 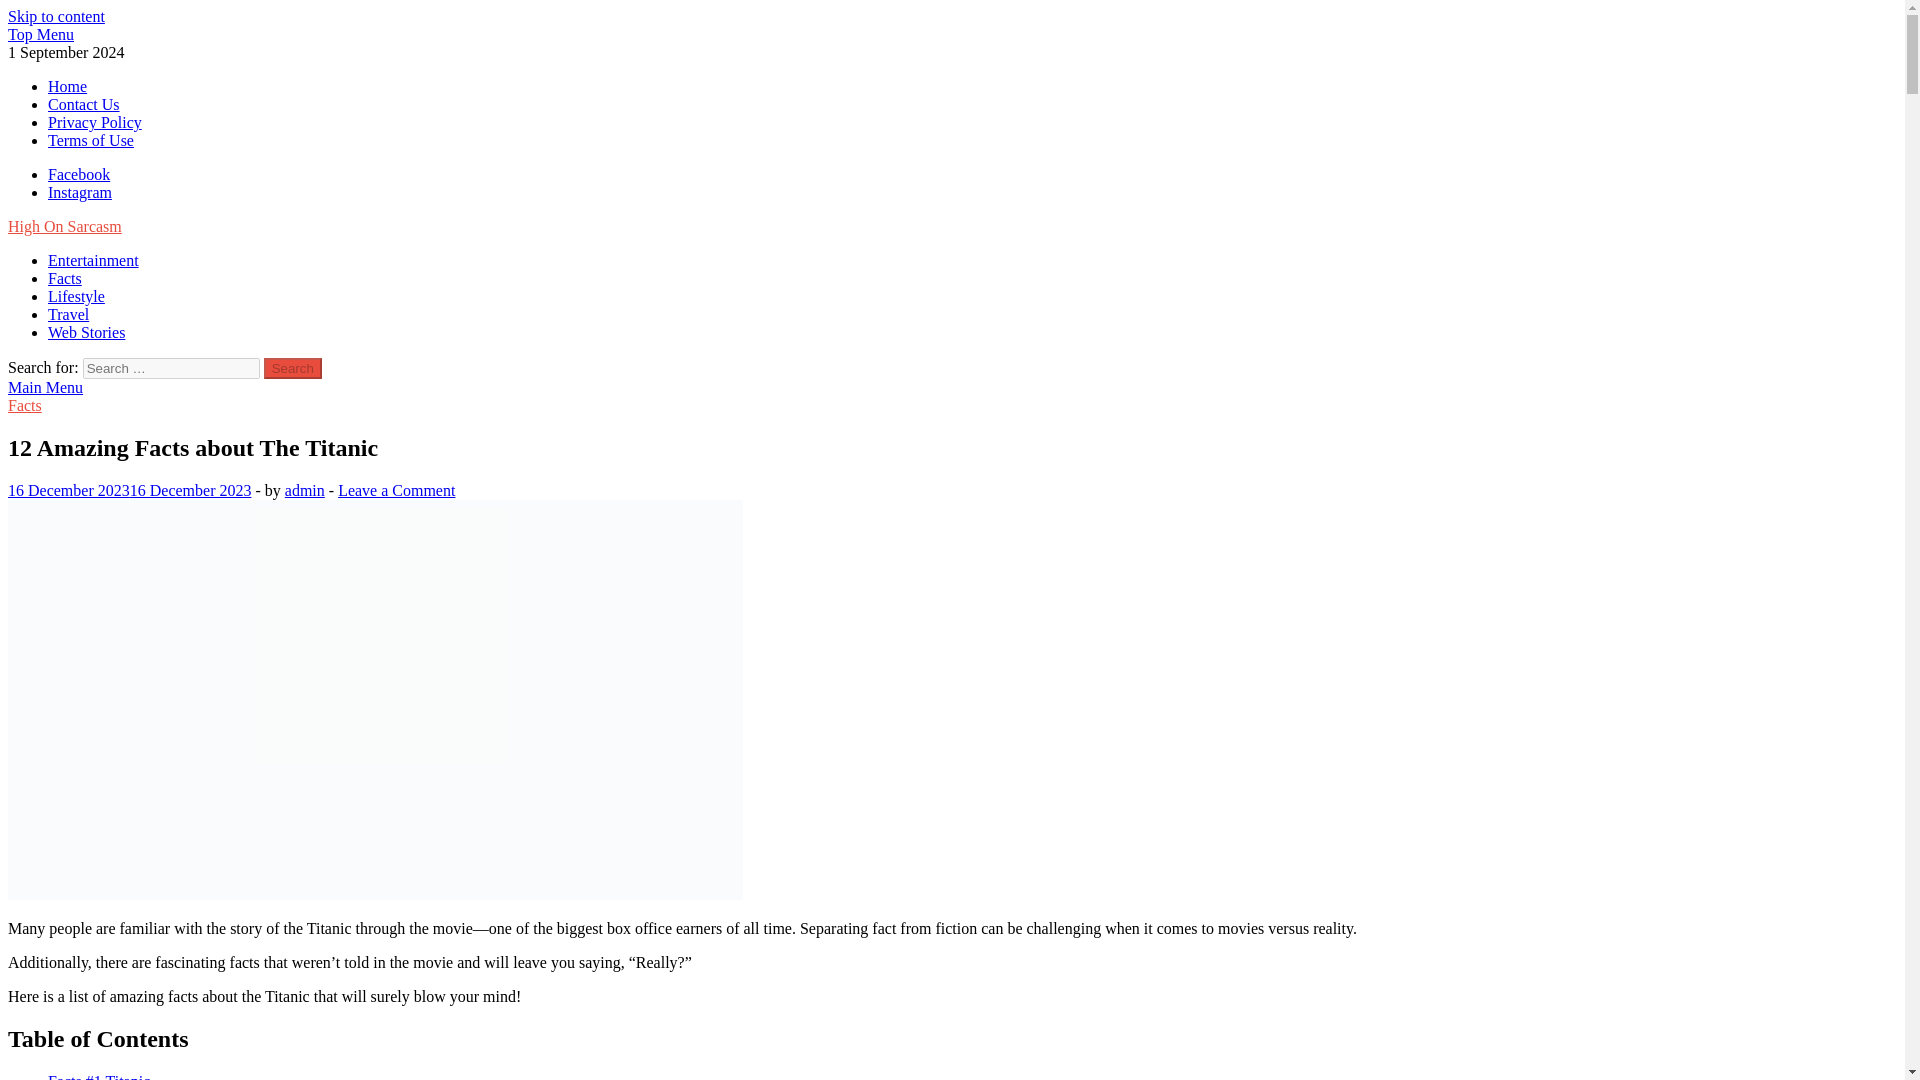 What do you see at coordinates (93, 260) in the screenshot?
I see `Entertainment` at bounding box center [93, 260].